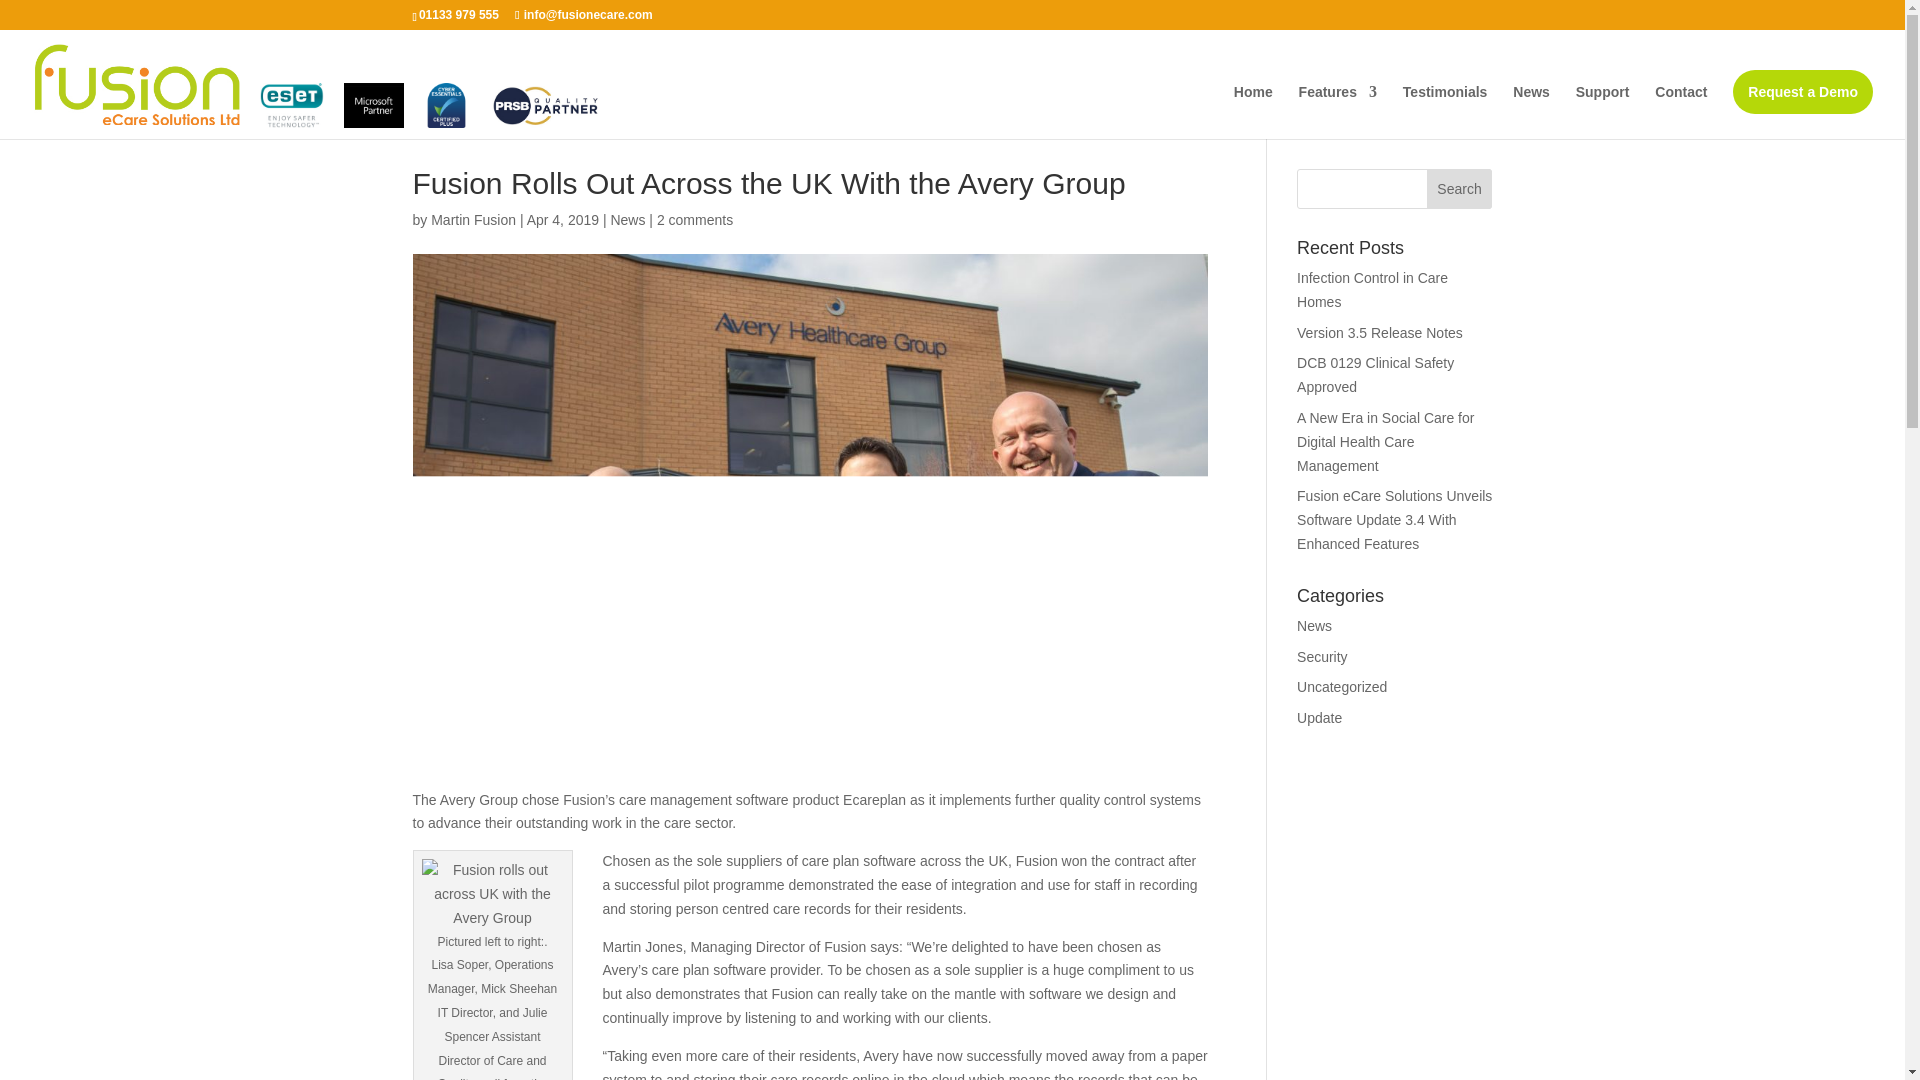 This screenshot has width=1920, height=1080. I want to click on Features, so click(1338, 112).